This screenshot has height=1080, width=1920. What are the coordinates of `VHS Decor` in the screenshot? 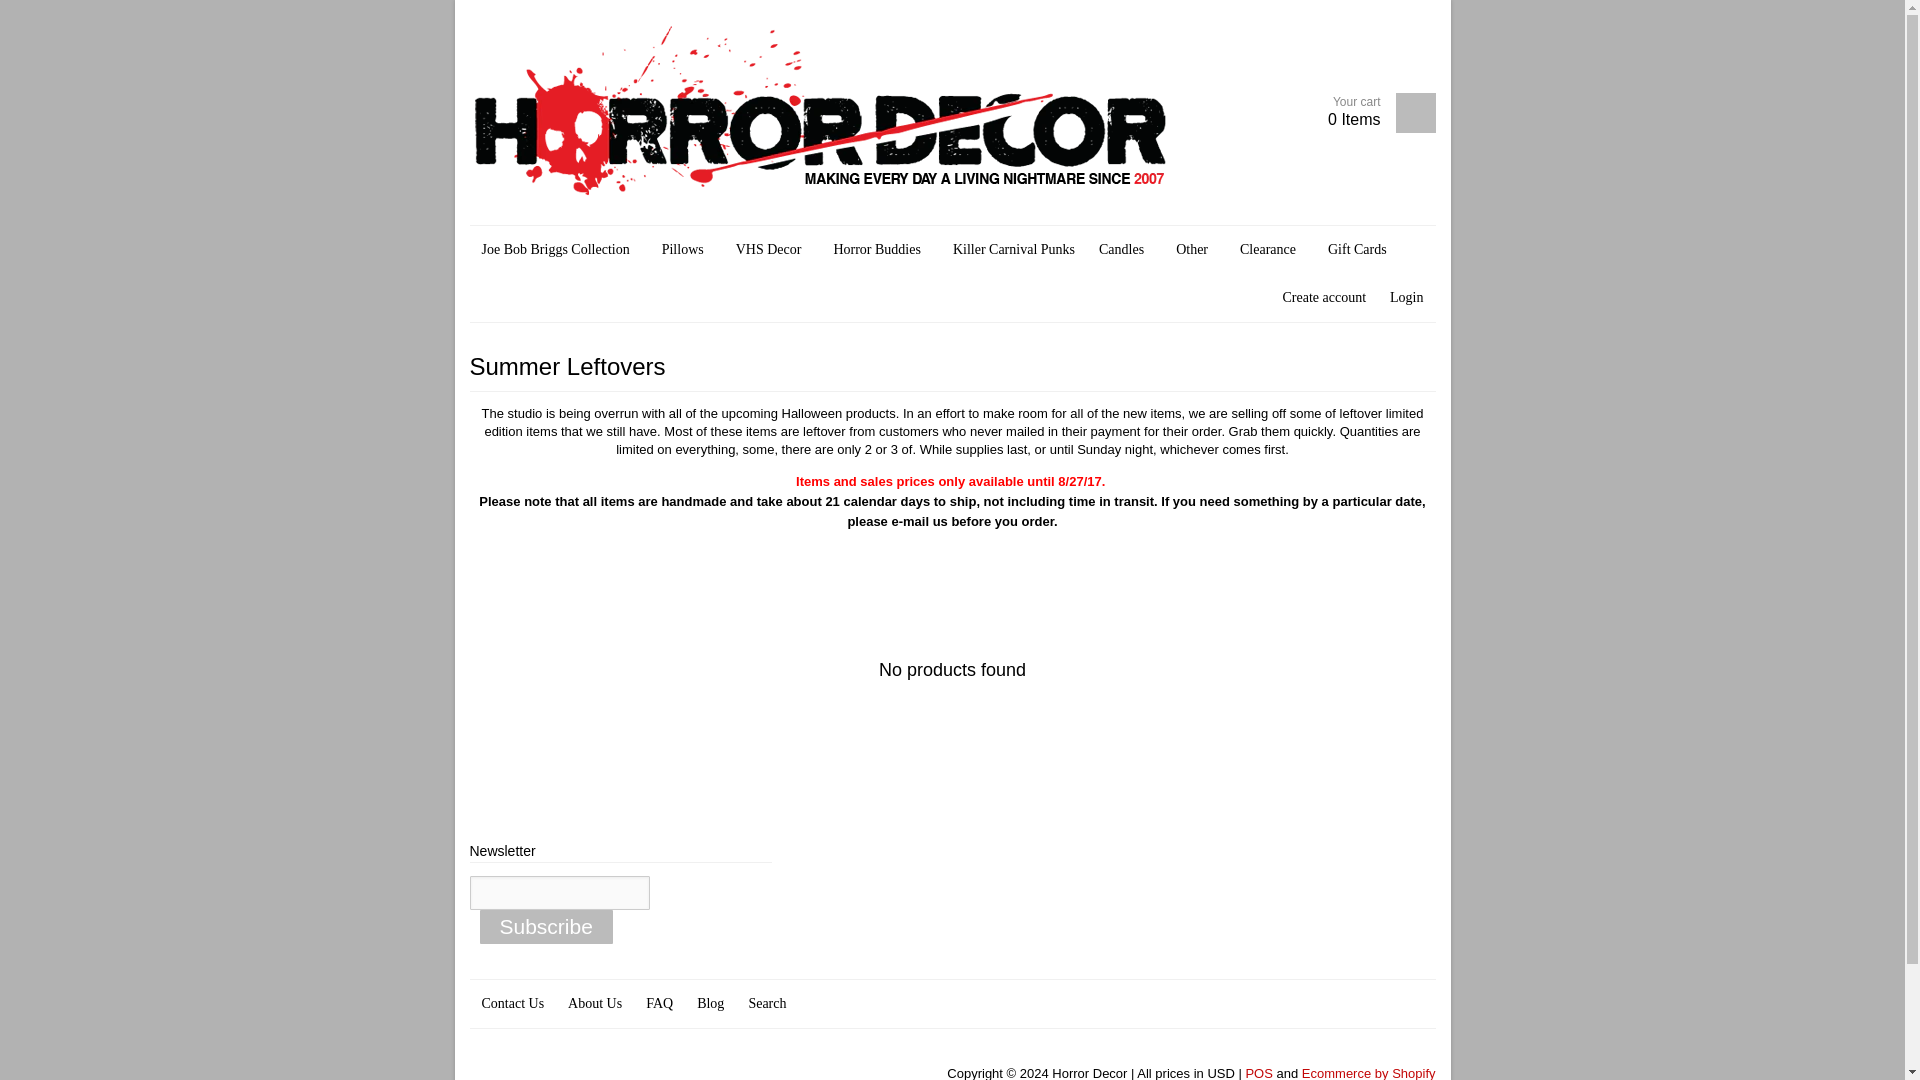 It's located at (772, 250).